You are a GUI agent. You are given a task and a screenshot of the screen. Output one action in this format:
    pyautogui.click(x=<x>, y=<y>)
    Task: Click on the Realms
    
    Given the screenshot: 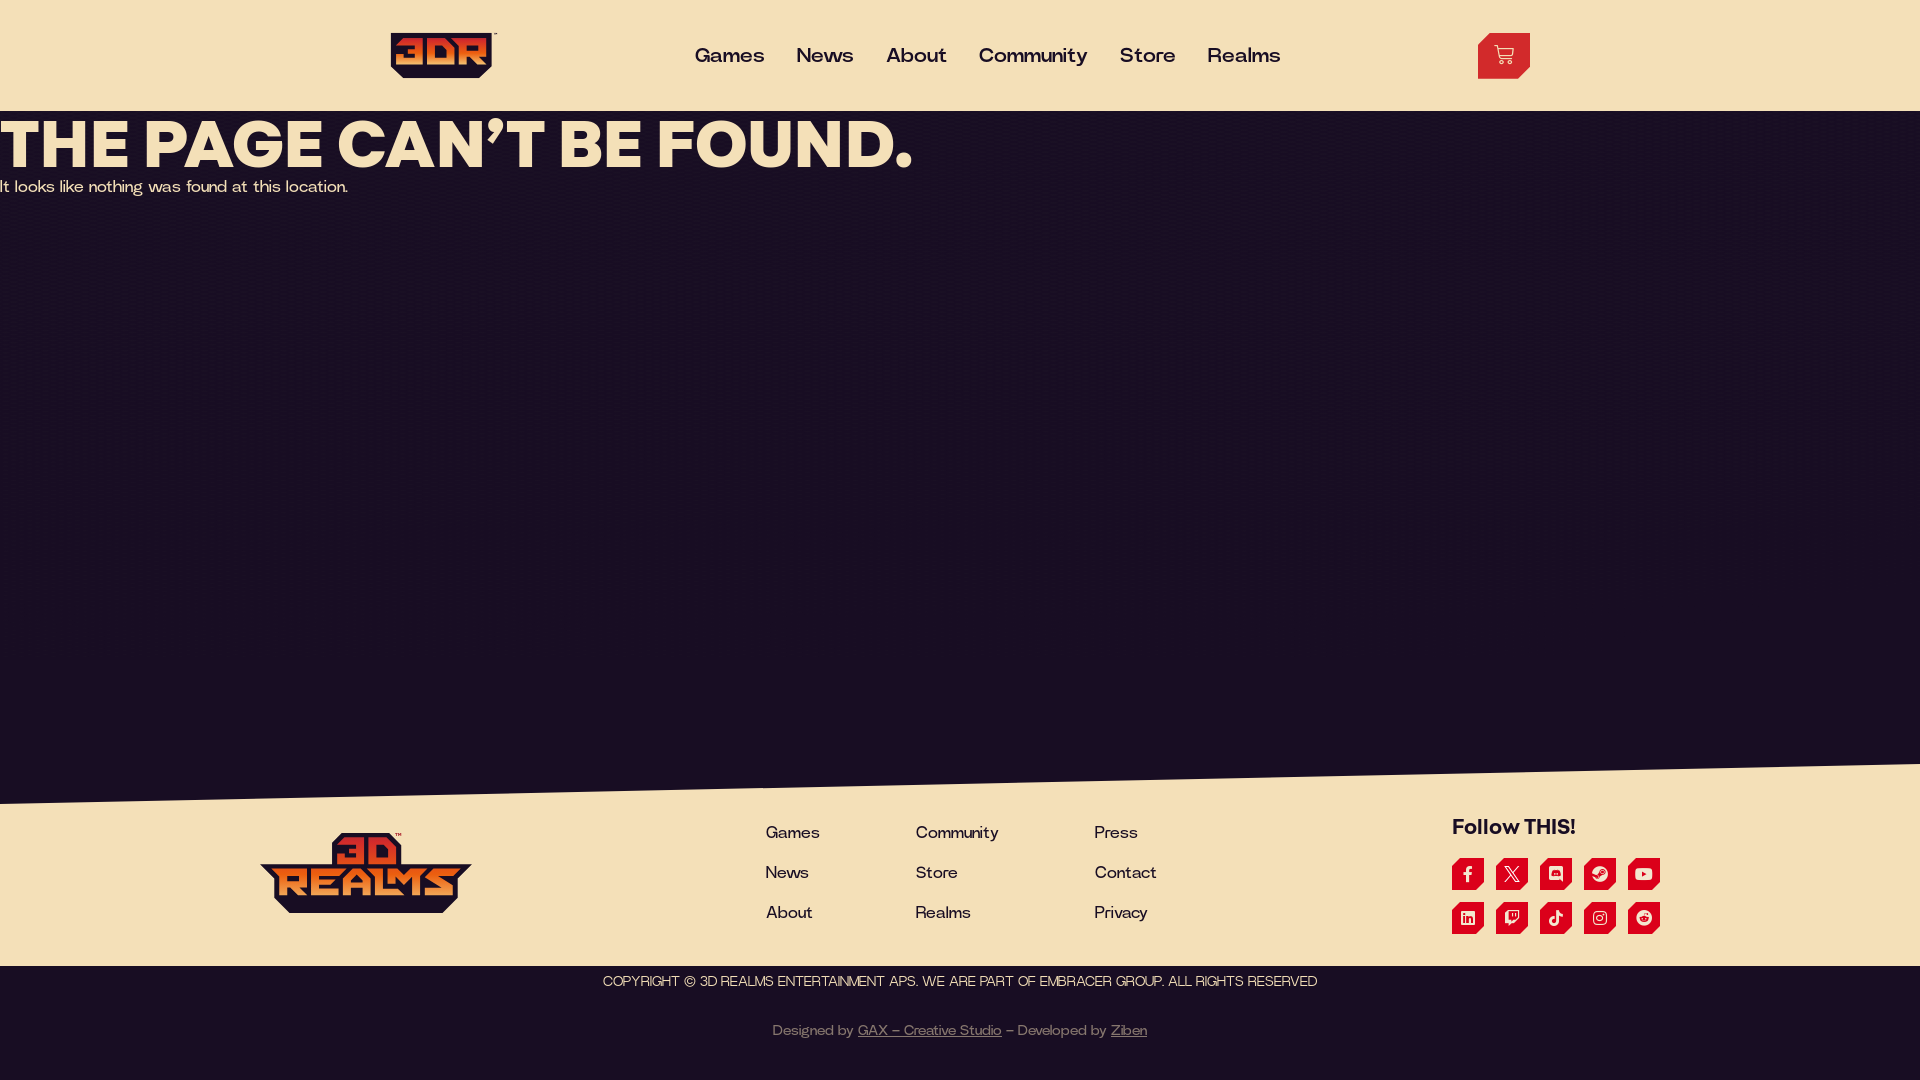 What is the action you would take?
    pyautogui.click(x=1244, y=56)
    